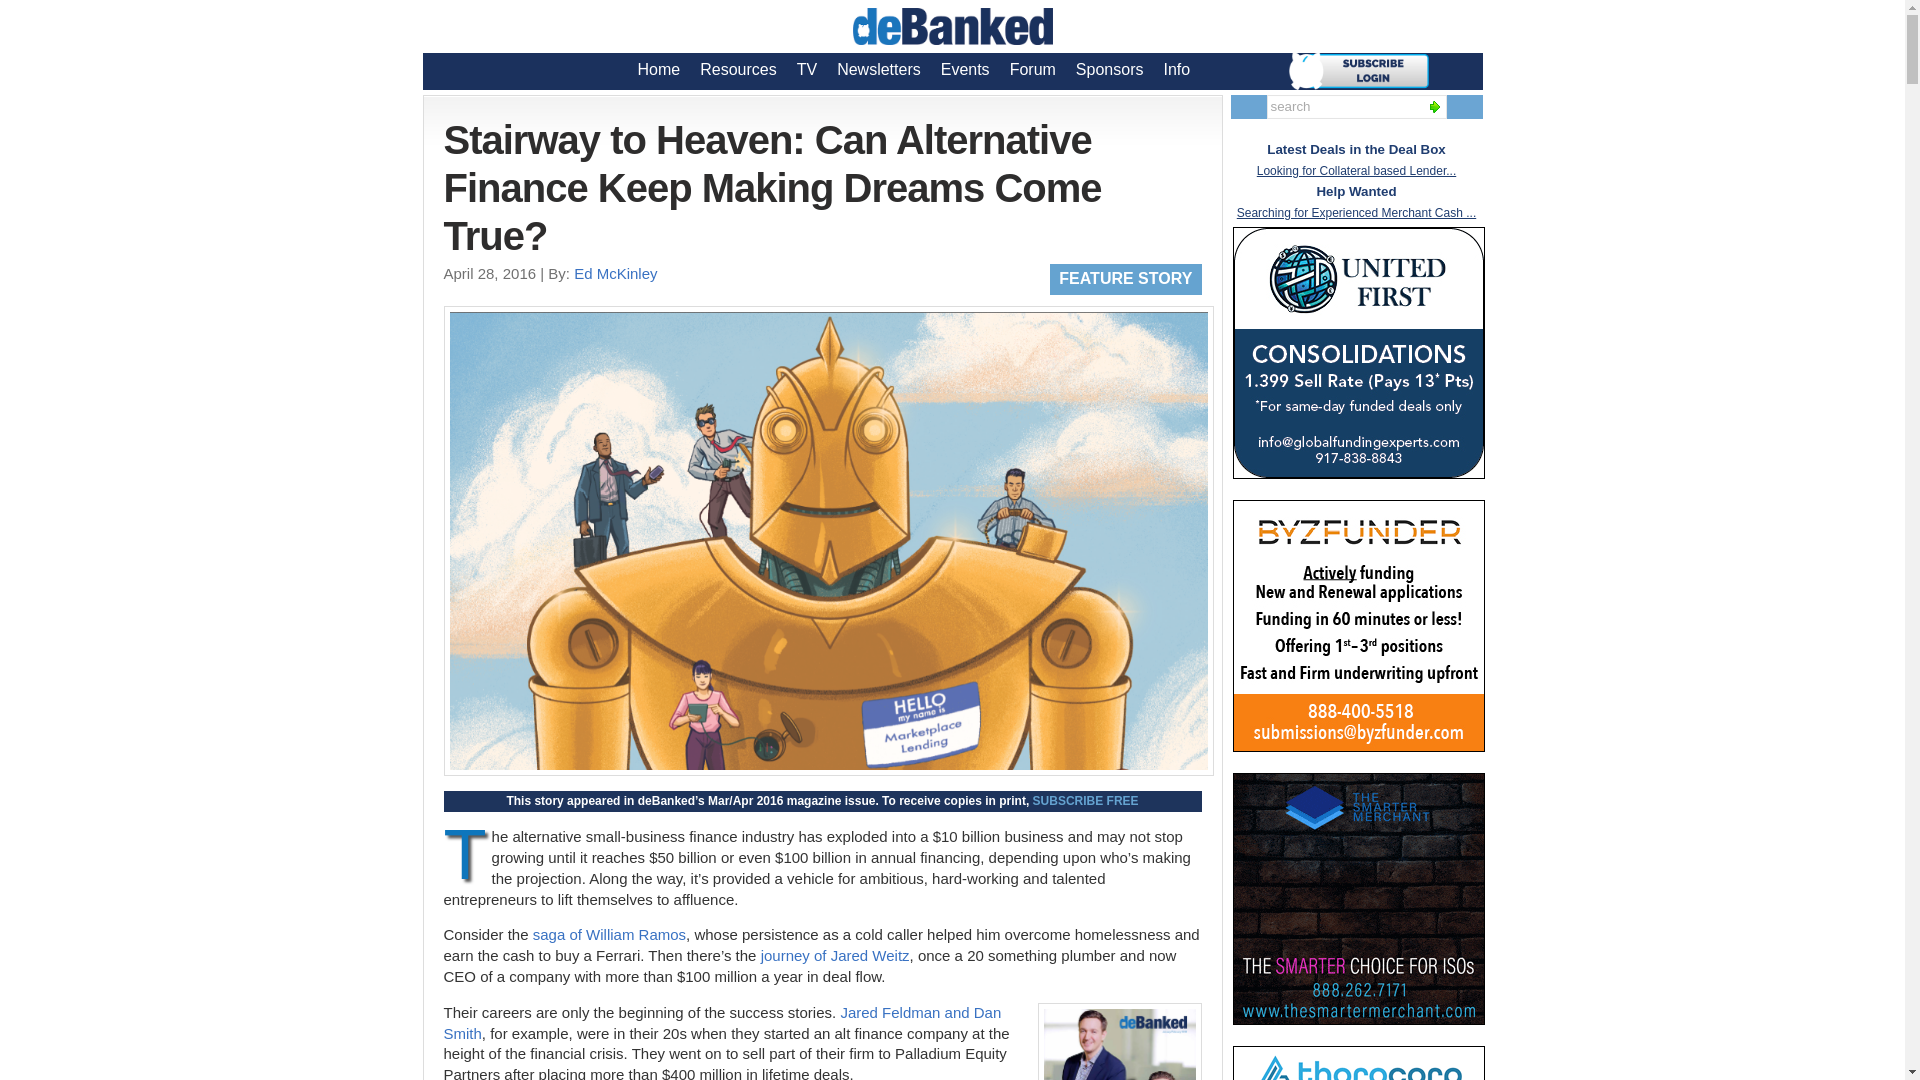 The width and height of the screenshot is (1920, 1080). Describe the element at coordinates (835, 956) in the screenshot. I see `journey of Jared Weitz` at that location.